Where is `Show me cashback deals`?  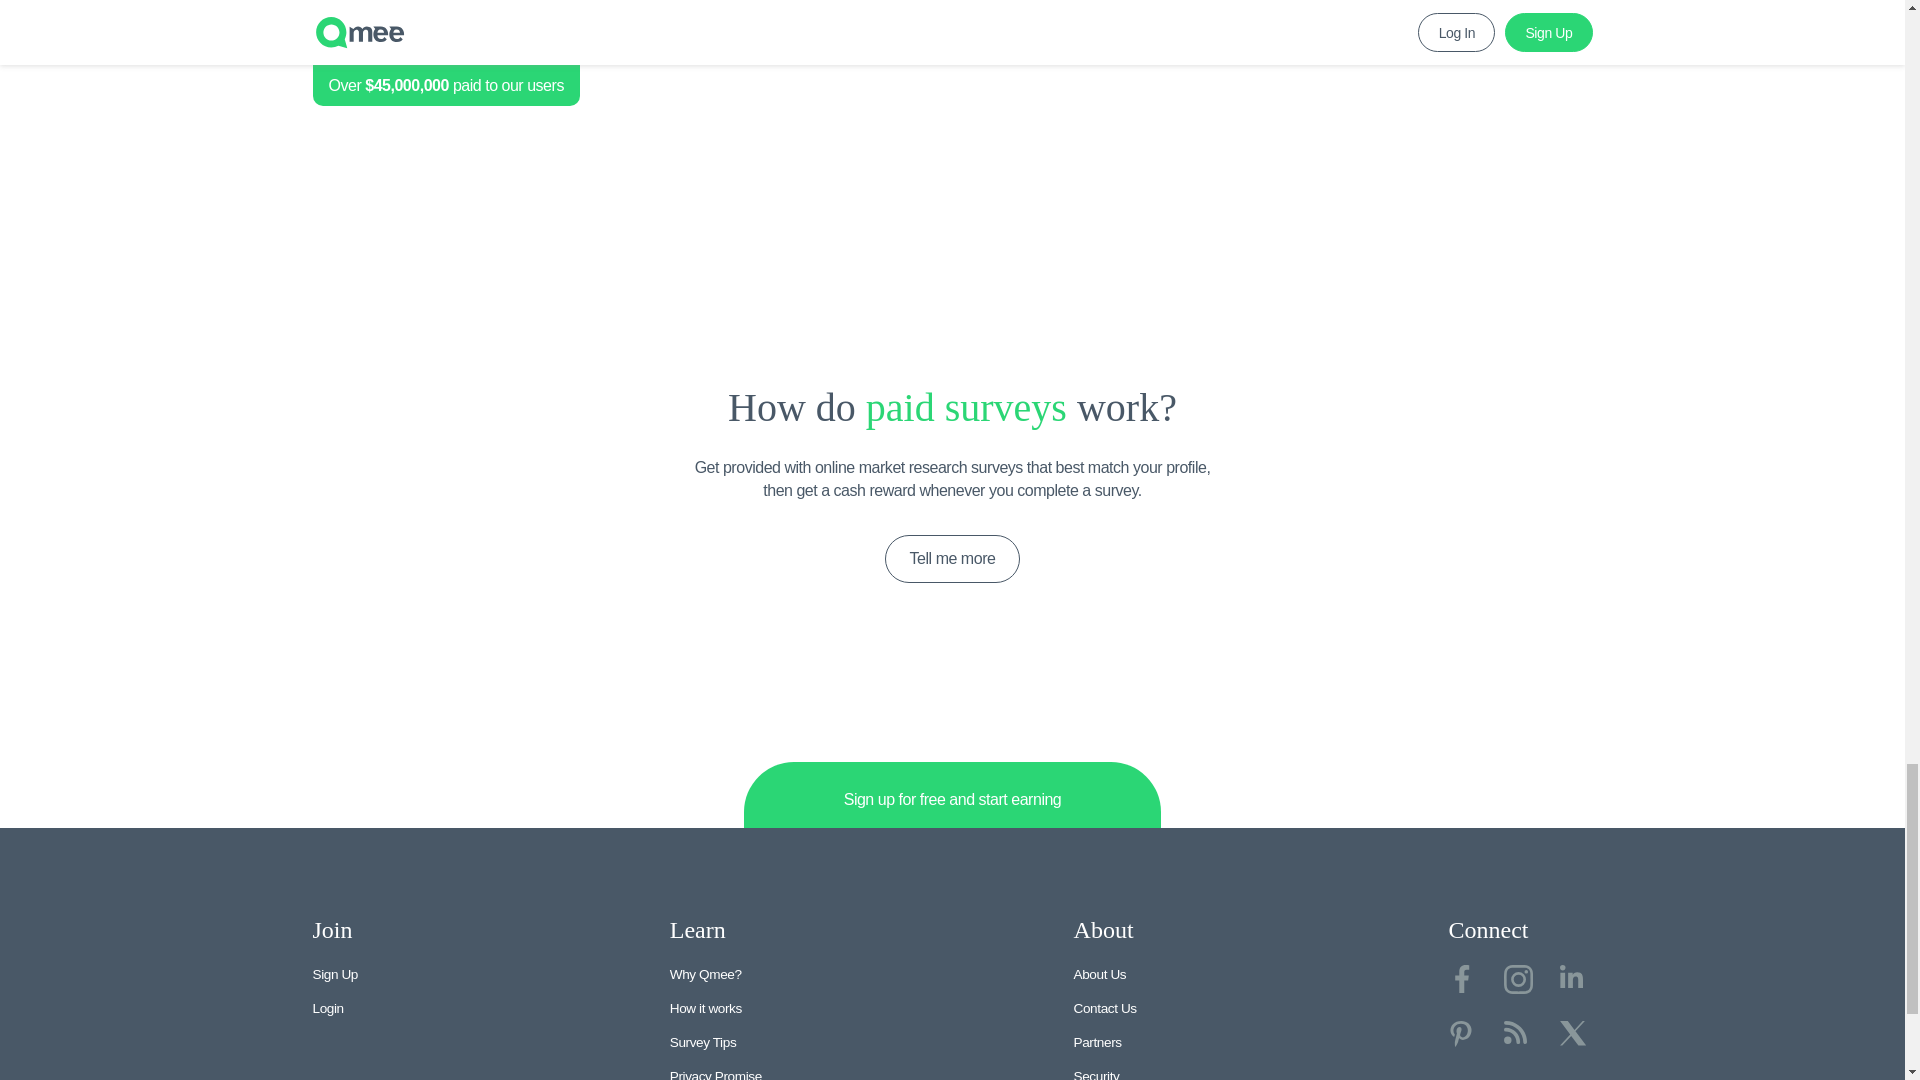
Show me cashback deals is located at coordinates (422, 48).